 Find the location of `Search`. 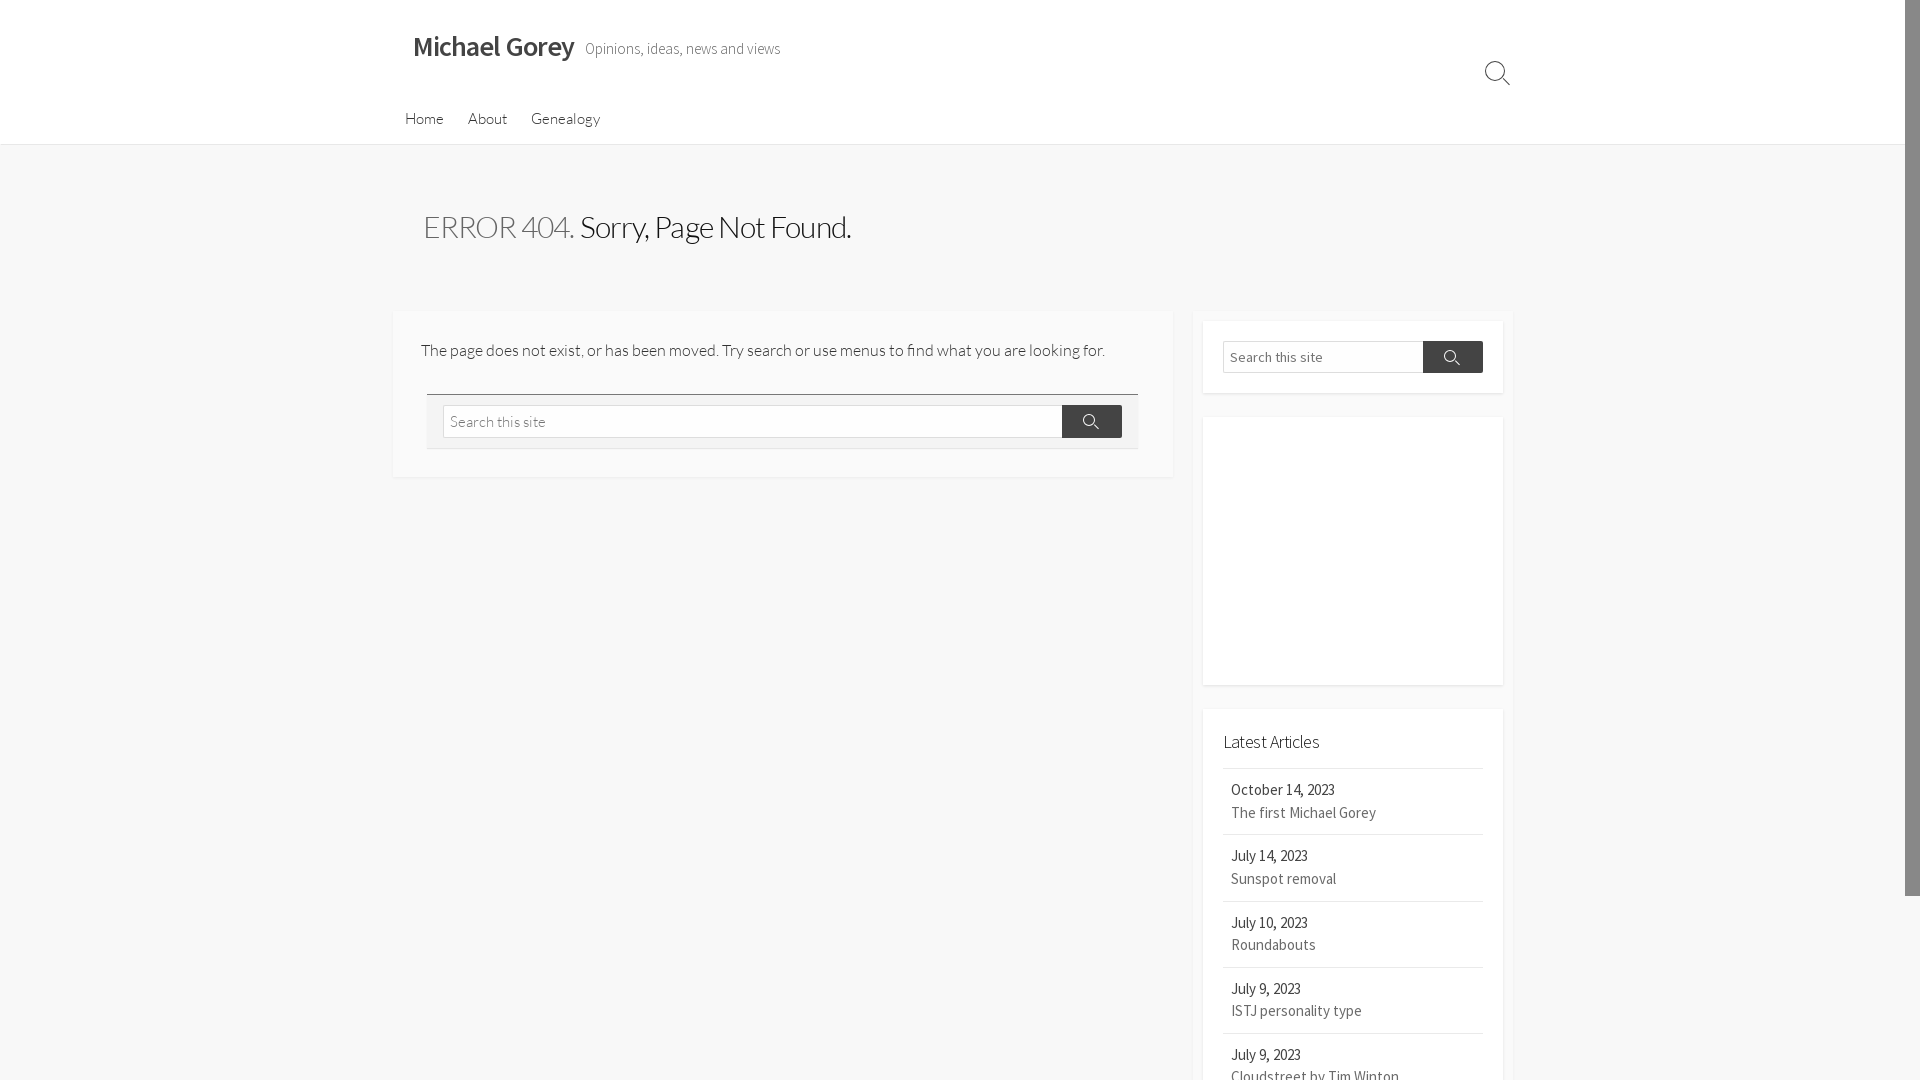

Search is located at coordinates (1452, 357).